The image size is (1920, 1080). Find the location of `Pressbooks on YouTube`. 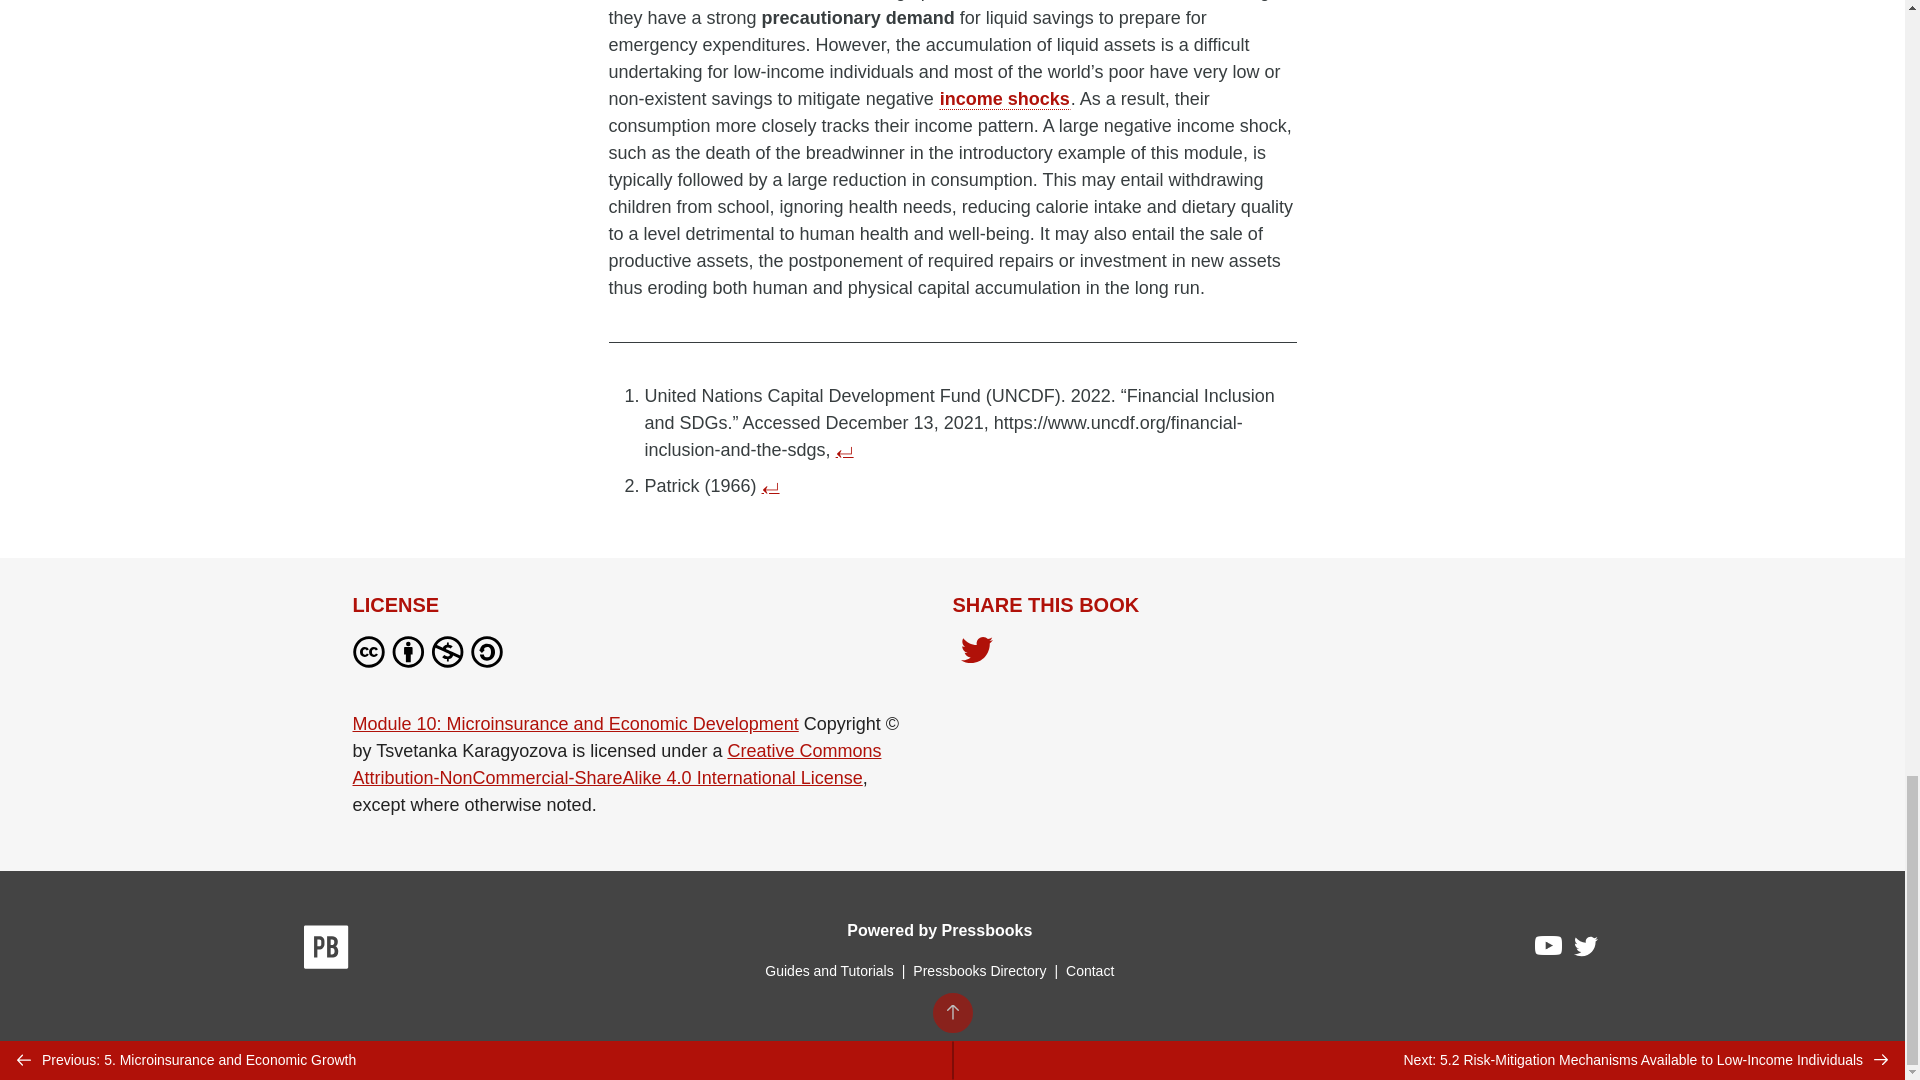

Pressbooks on YouTube is located at coordinates (1549, 950).